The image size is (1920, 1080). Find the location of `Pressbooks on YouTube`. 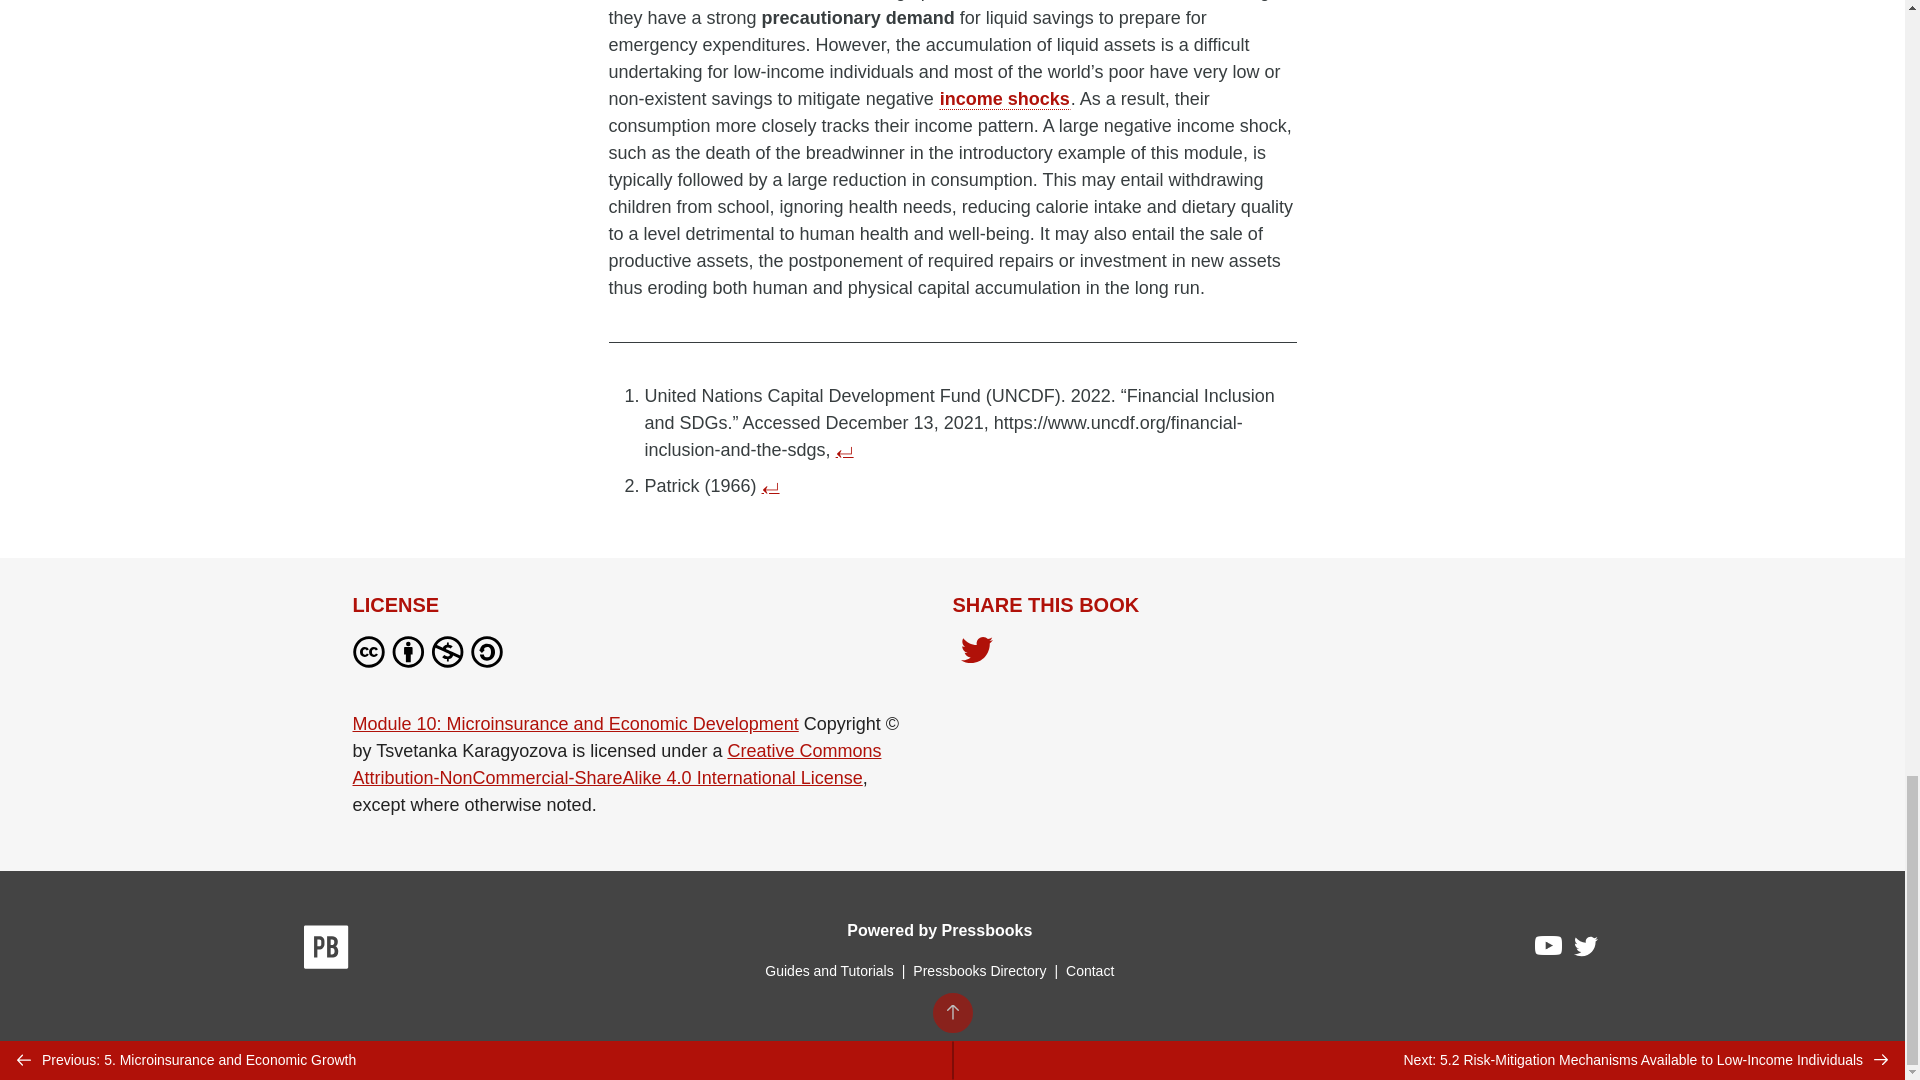

Pressbooks on YouTube is located at coordinates (1549, 950).